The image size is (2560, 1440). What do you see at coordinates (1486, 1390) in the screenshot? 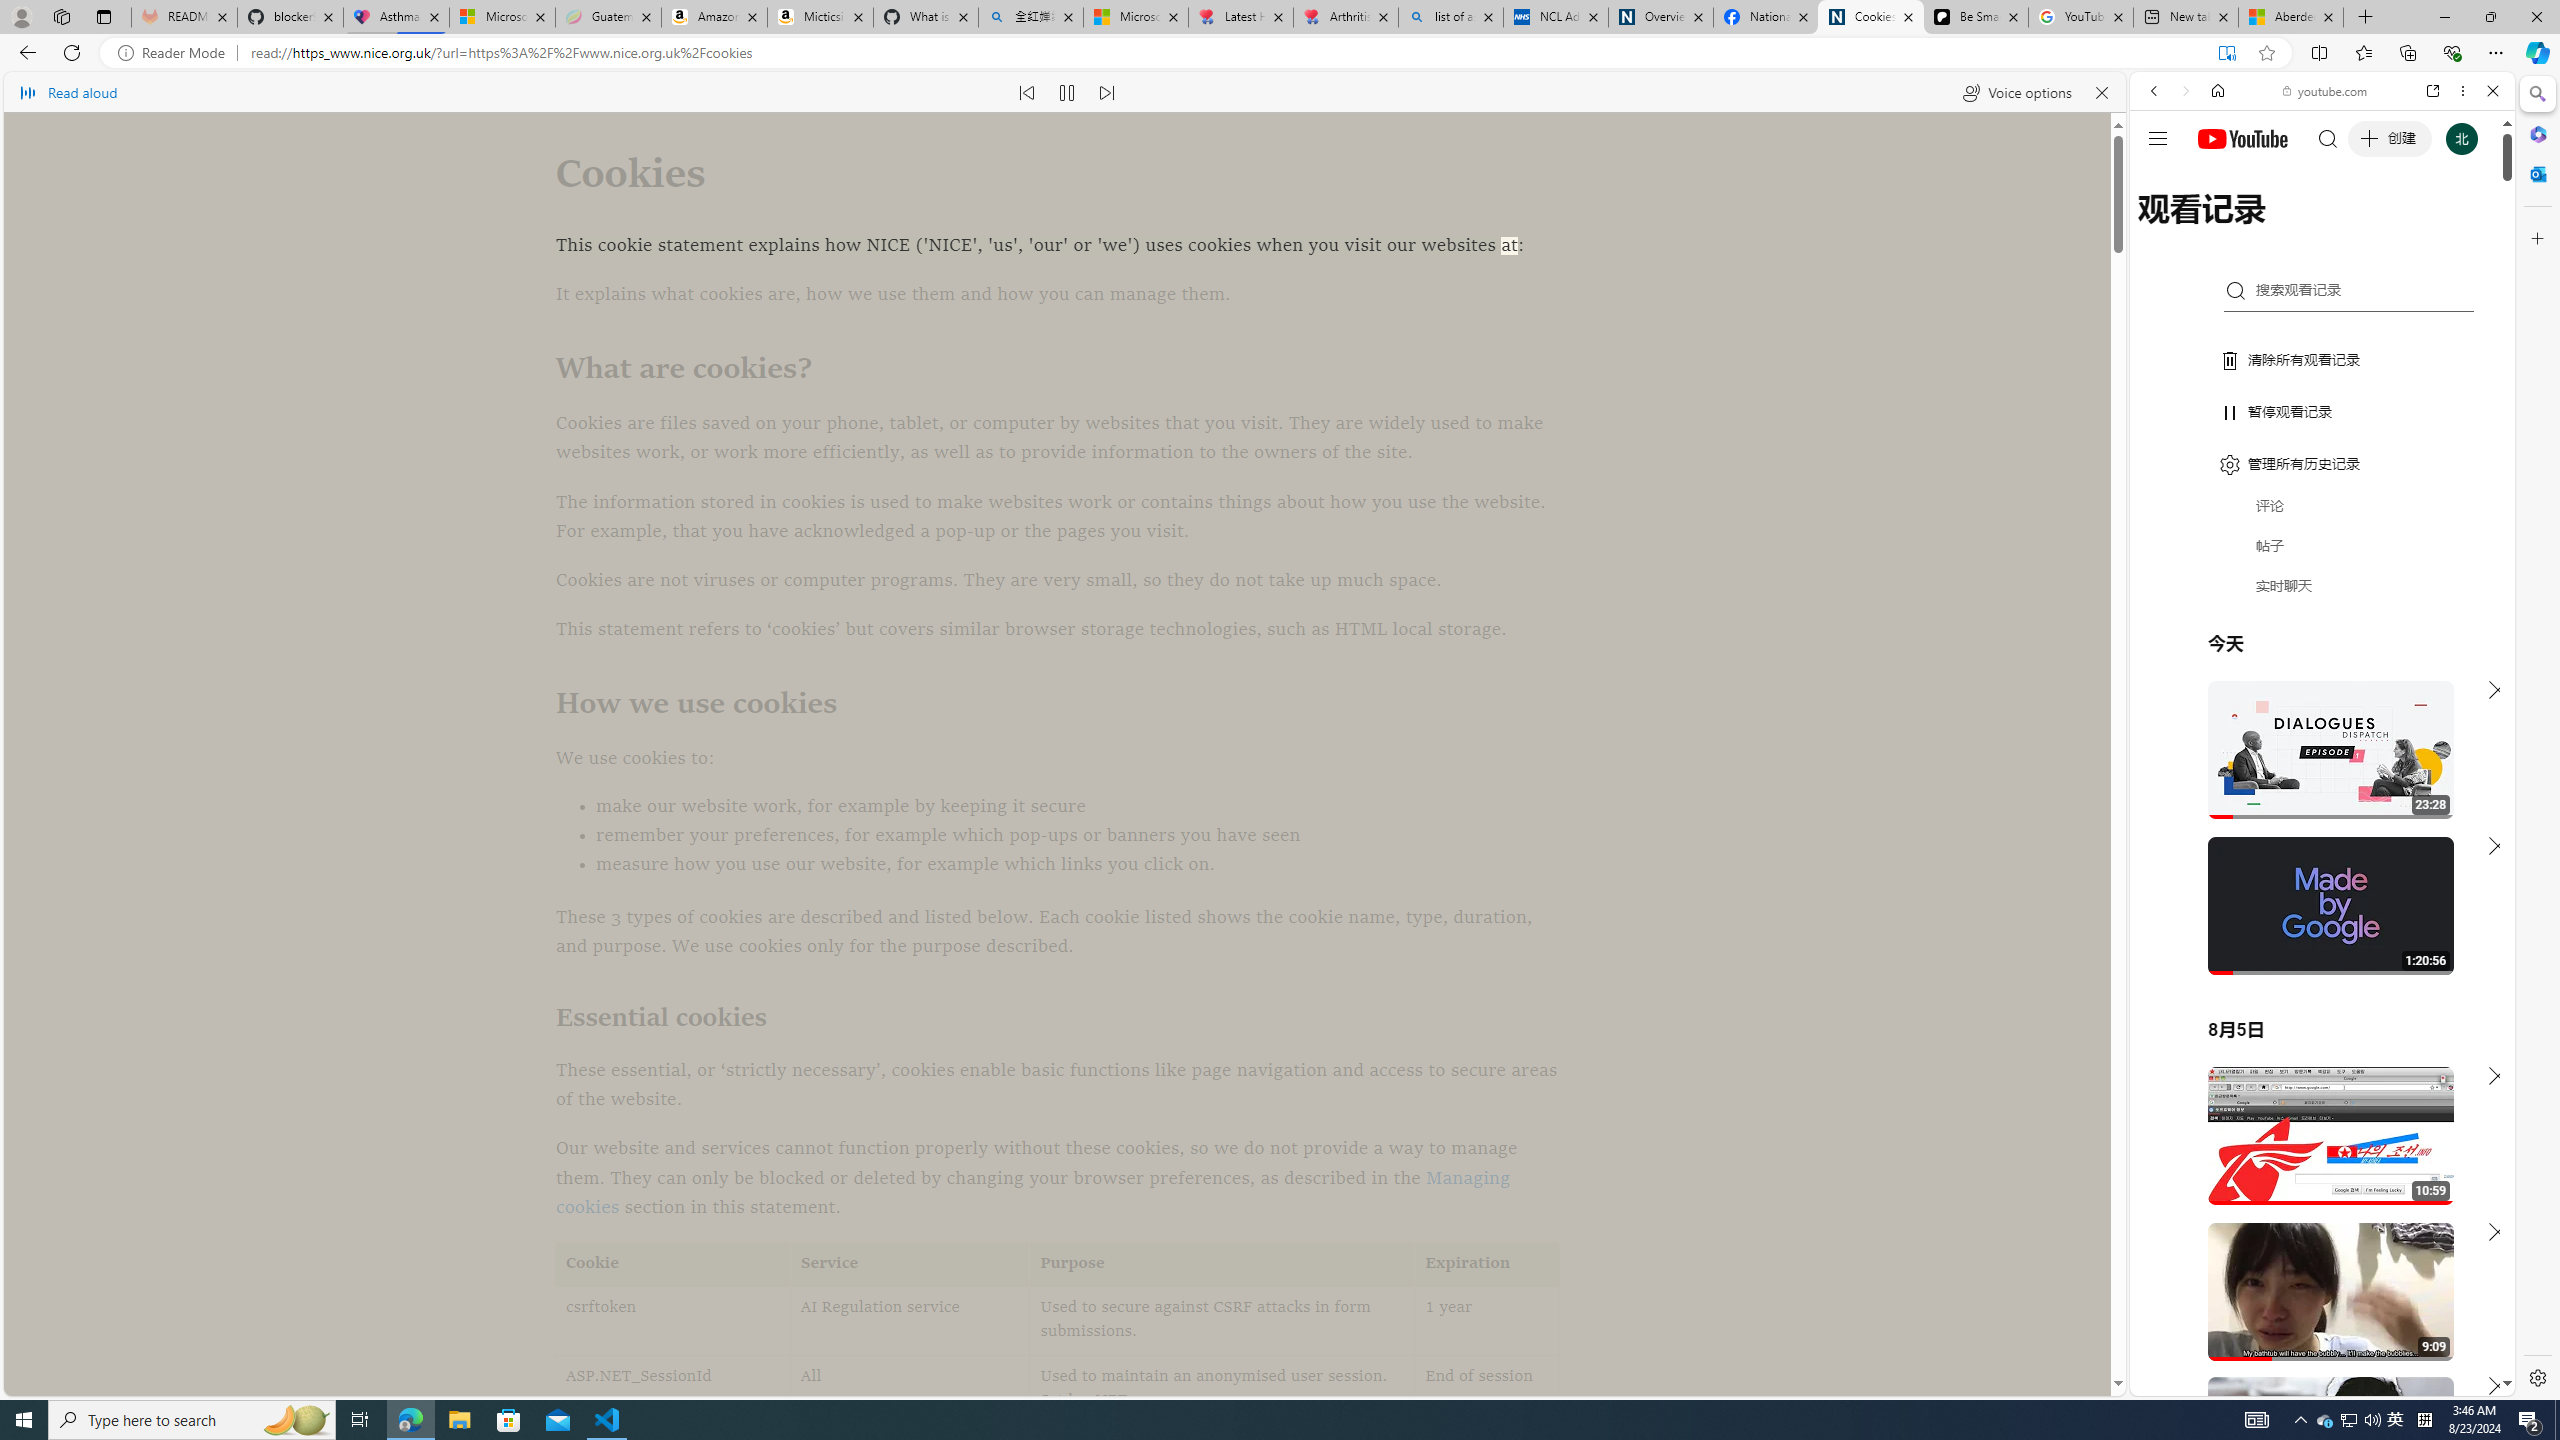
I see `End of session` at bounding box center [1486, 1390].